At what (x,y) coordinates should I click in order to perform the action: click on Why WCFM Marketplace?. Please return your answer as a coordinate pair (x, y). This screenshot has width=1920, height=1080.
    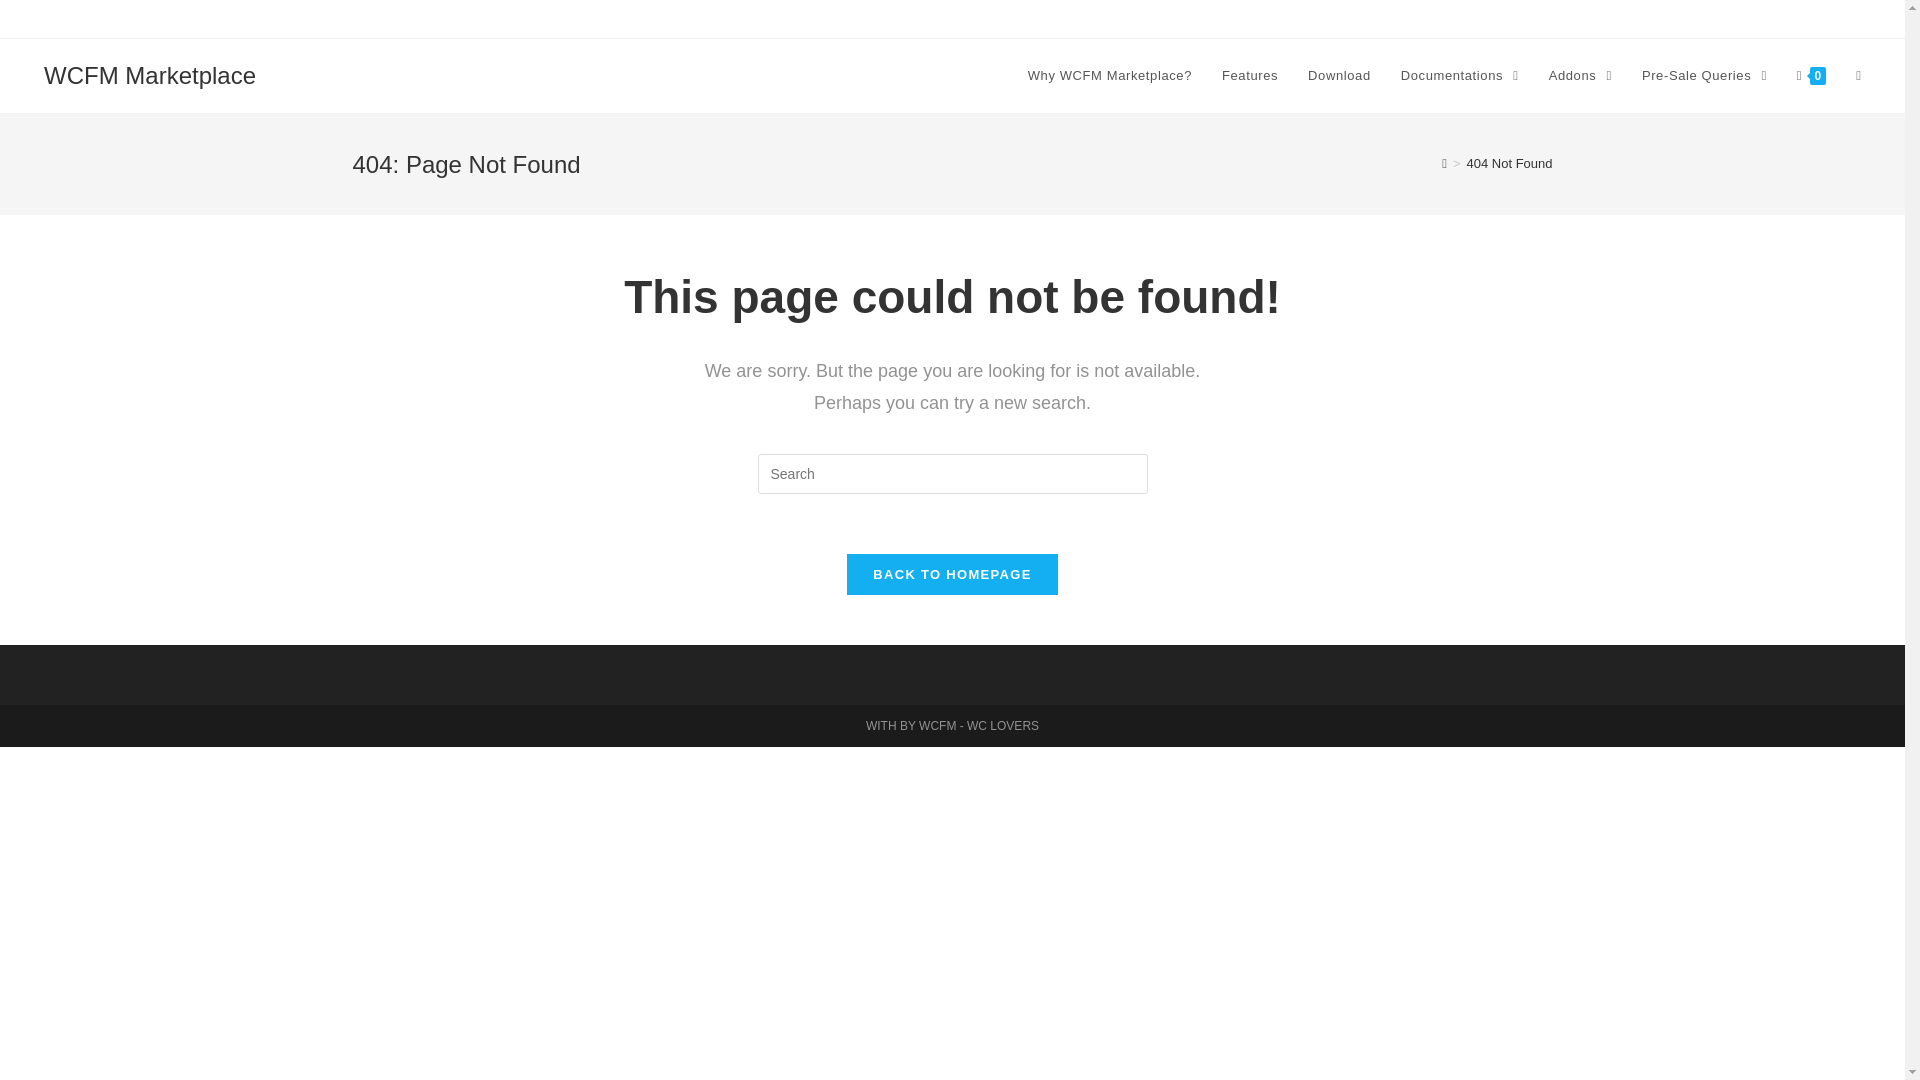
    Looking at the image, I should click on (1110, 76).